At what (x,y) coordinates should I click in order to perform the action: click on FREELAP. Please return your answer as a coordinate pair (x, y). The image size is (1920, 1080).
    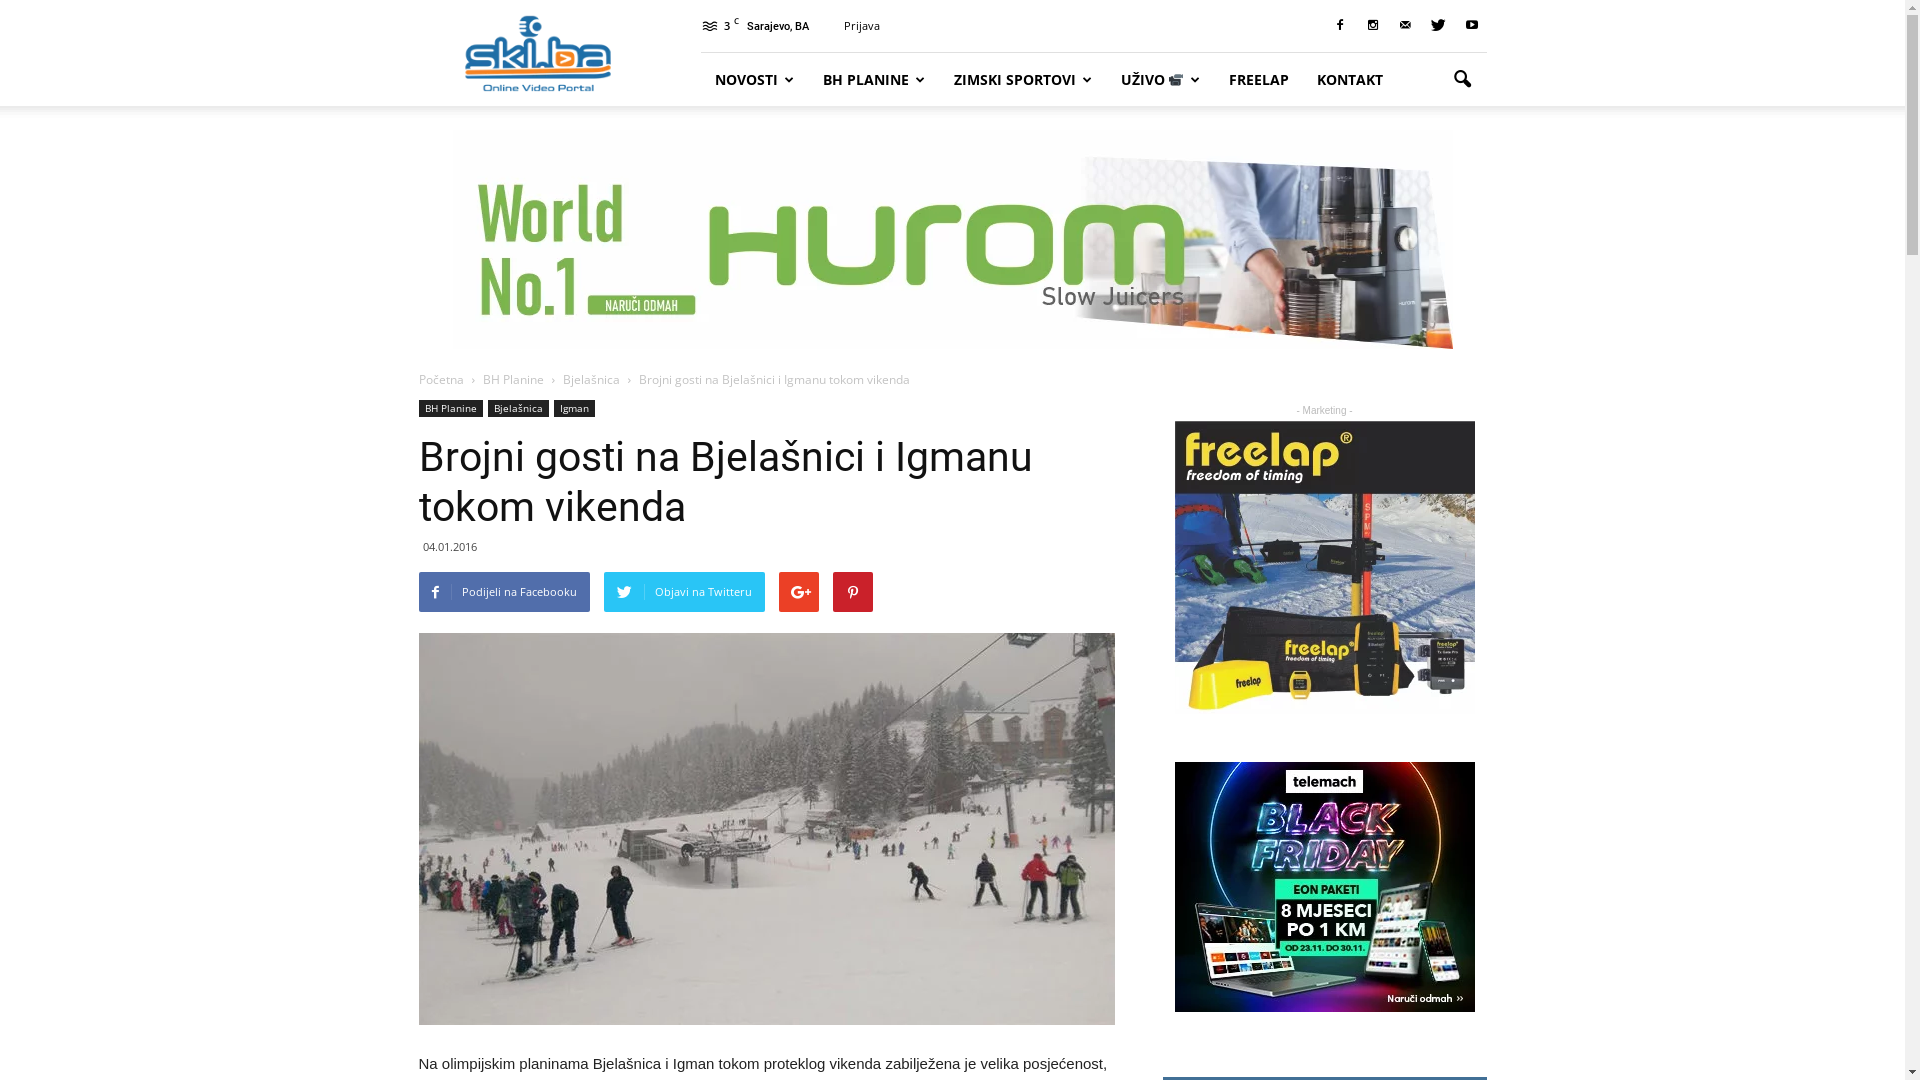
    Looking at the image, I should click on (1259, 80).